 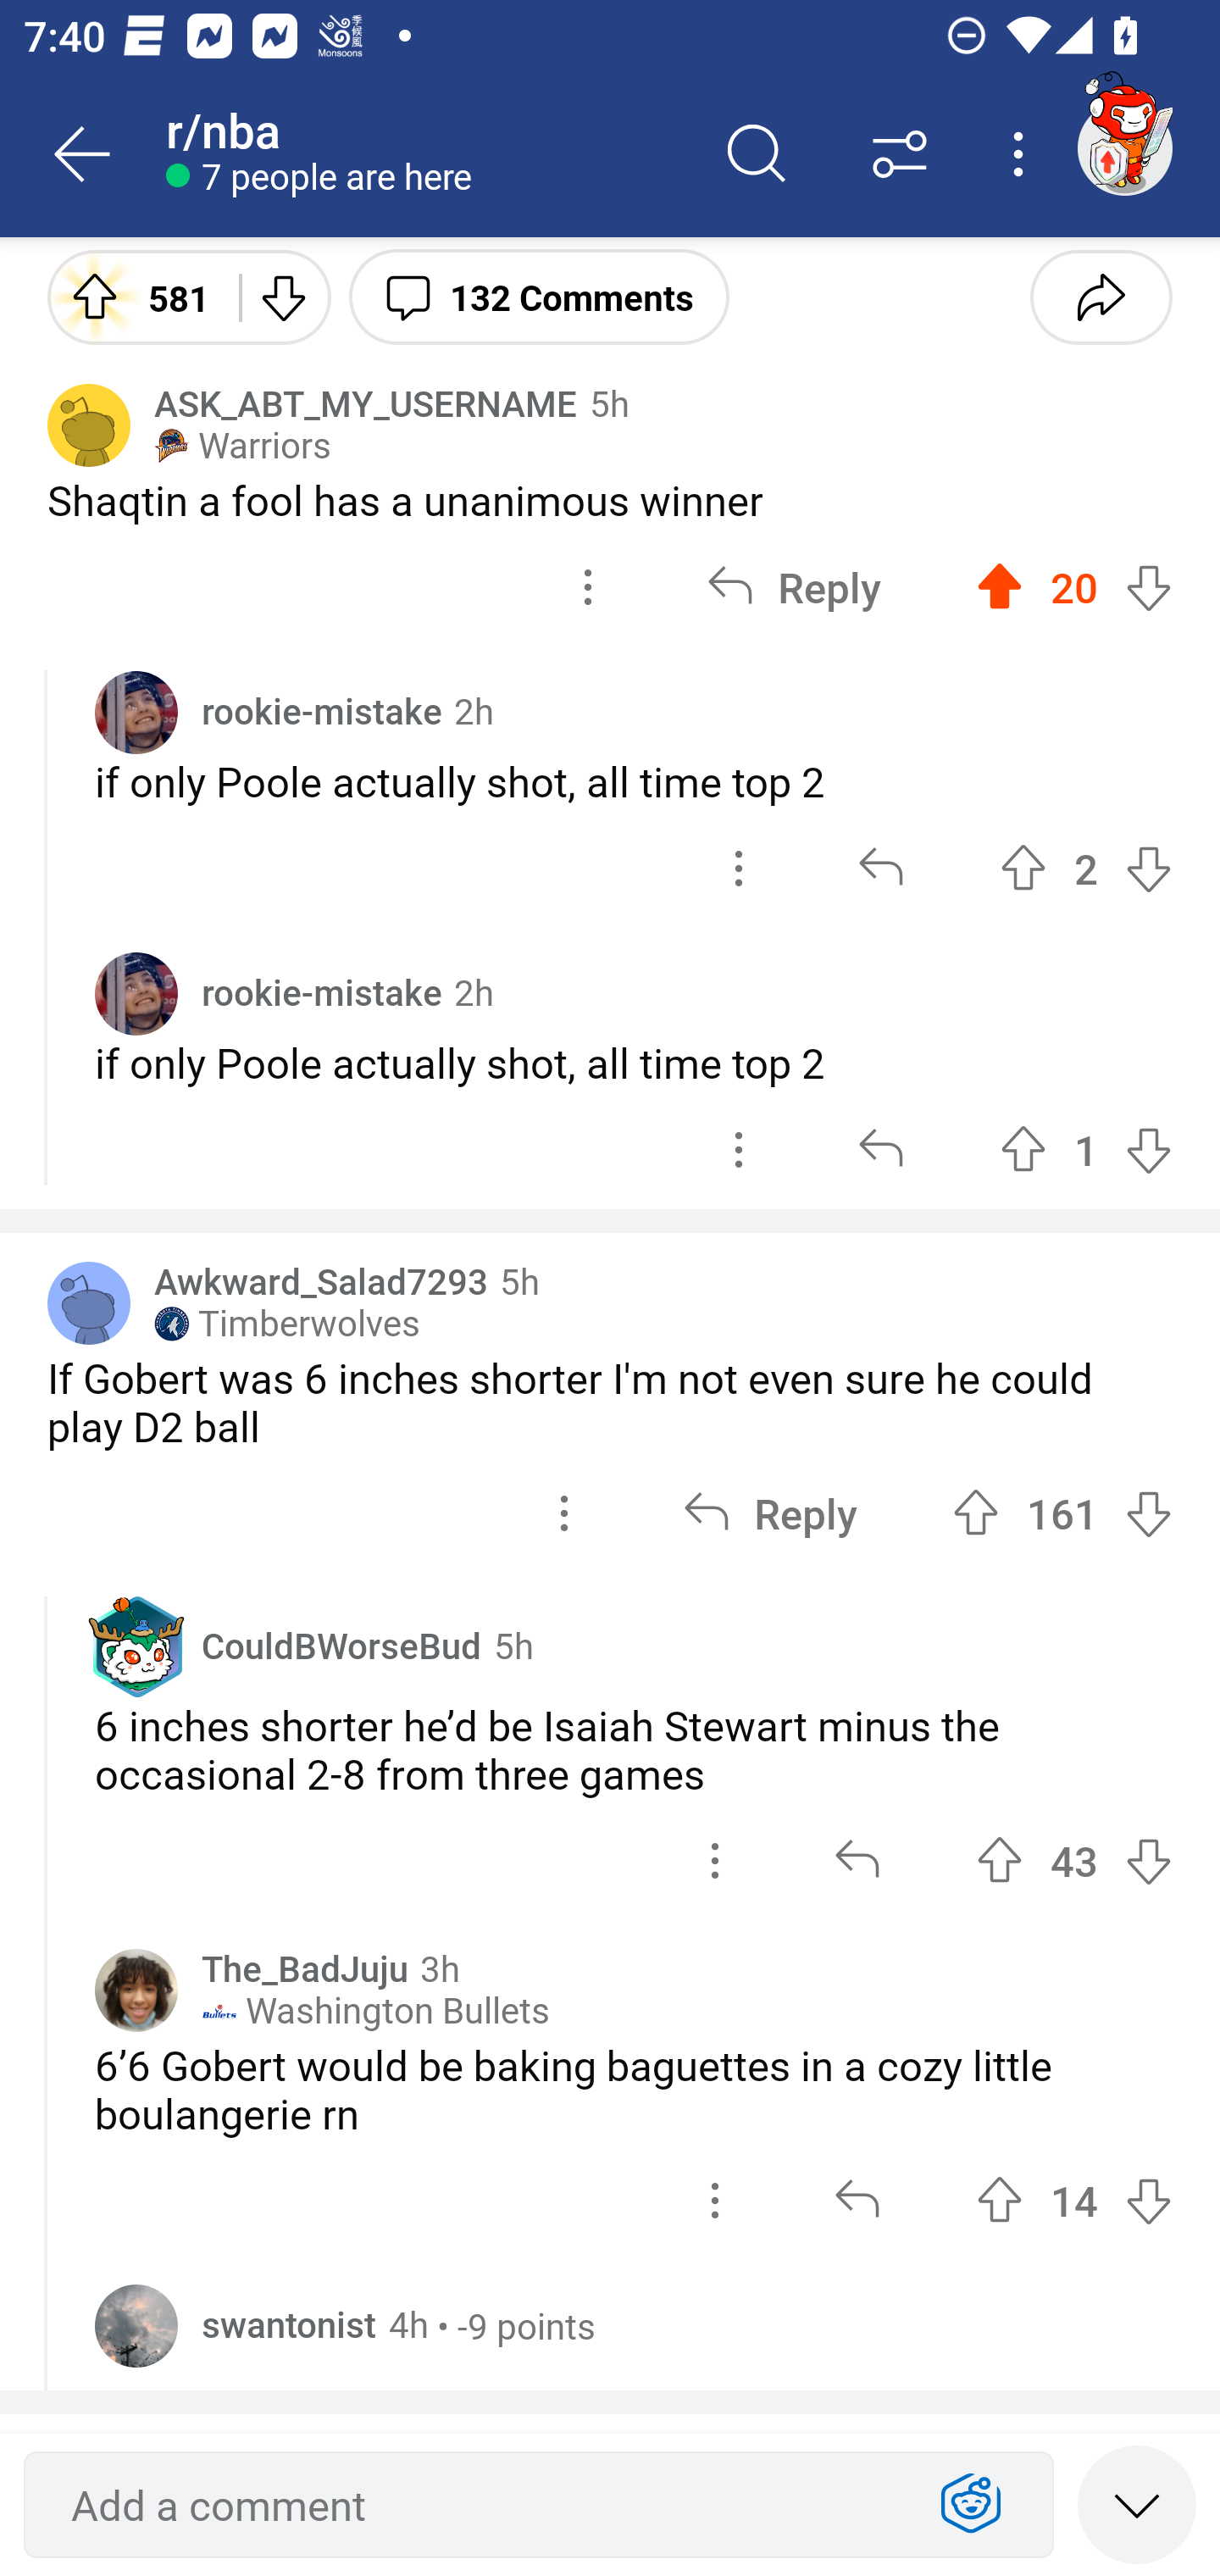 I want to click on options, so click(x=564, y=1513).